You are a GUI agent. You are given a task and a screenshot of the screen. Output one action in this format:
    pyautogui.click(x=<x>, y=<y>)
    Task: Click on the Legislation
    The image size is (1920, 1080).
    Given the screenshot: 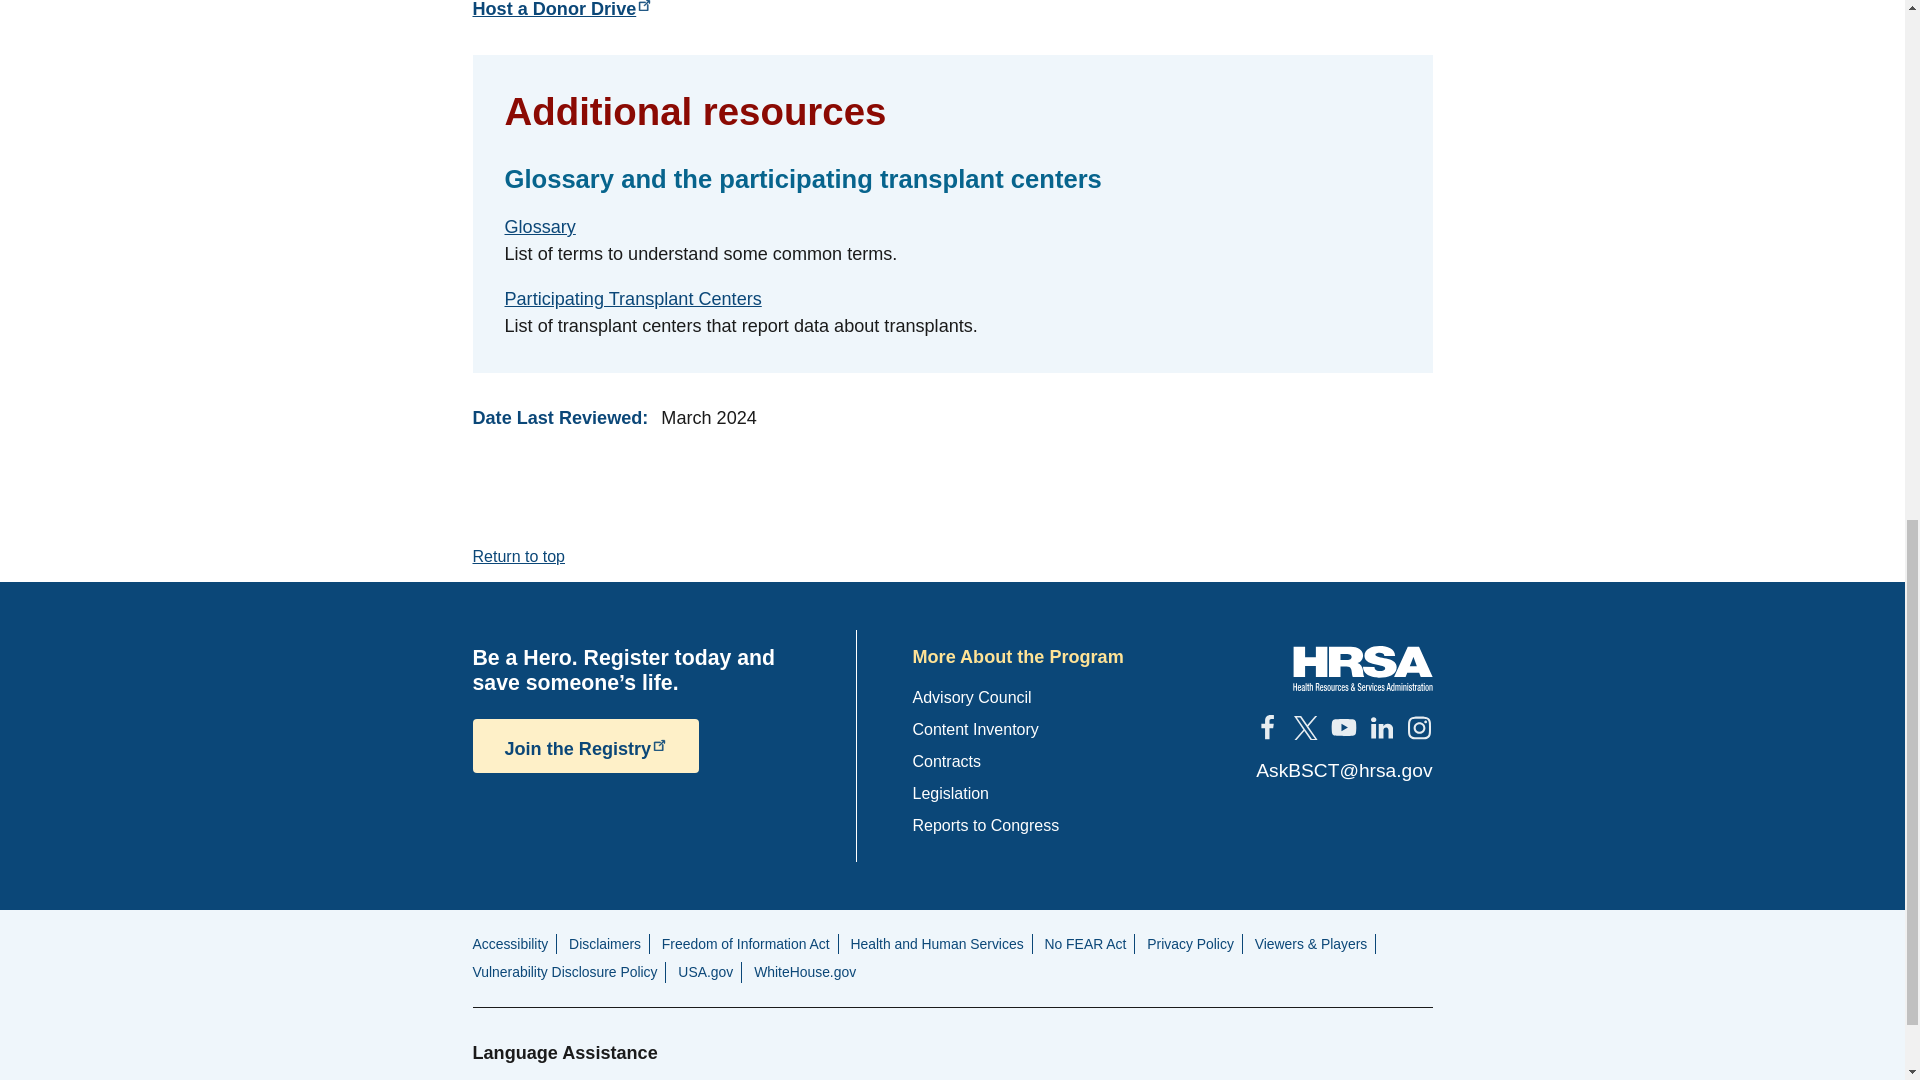 What is the action you would take?
    pyautogui.click(x=950, y=794)
    